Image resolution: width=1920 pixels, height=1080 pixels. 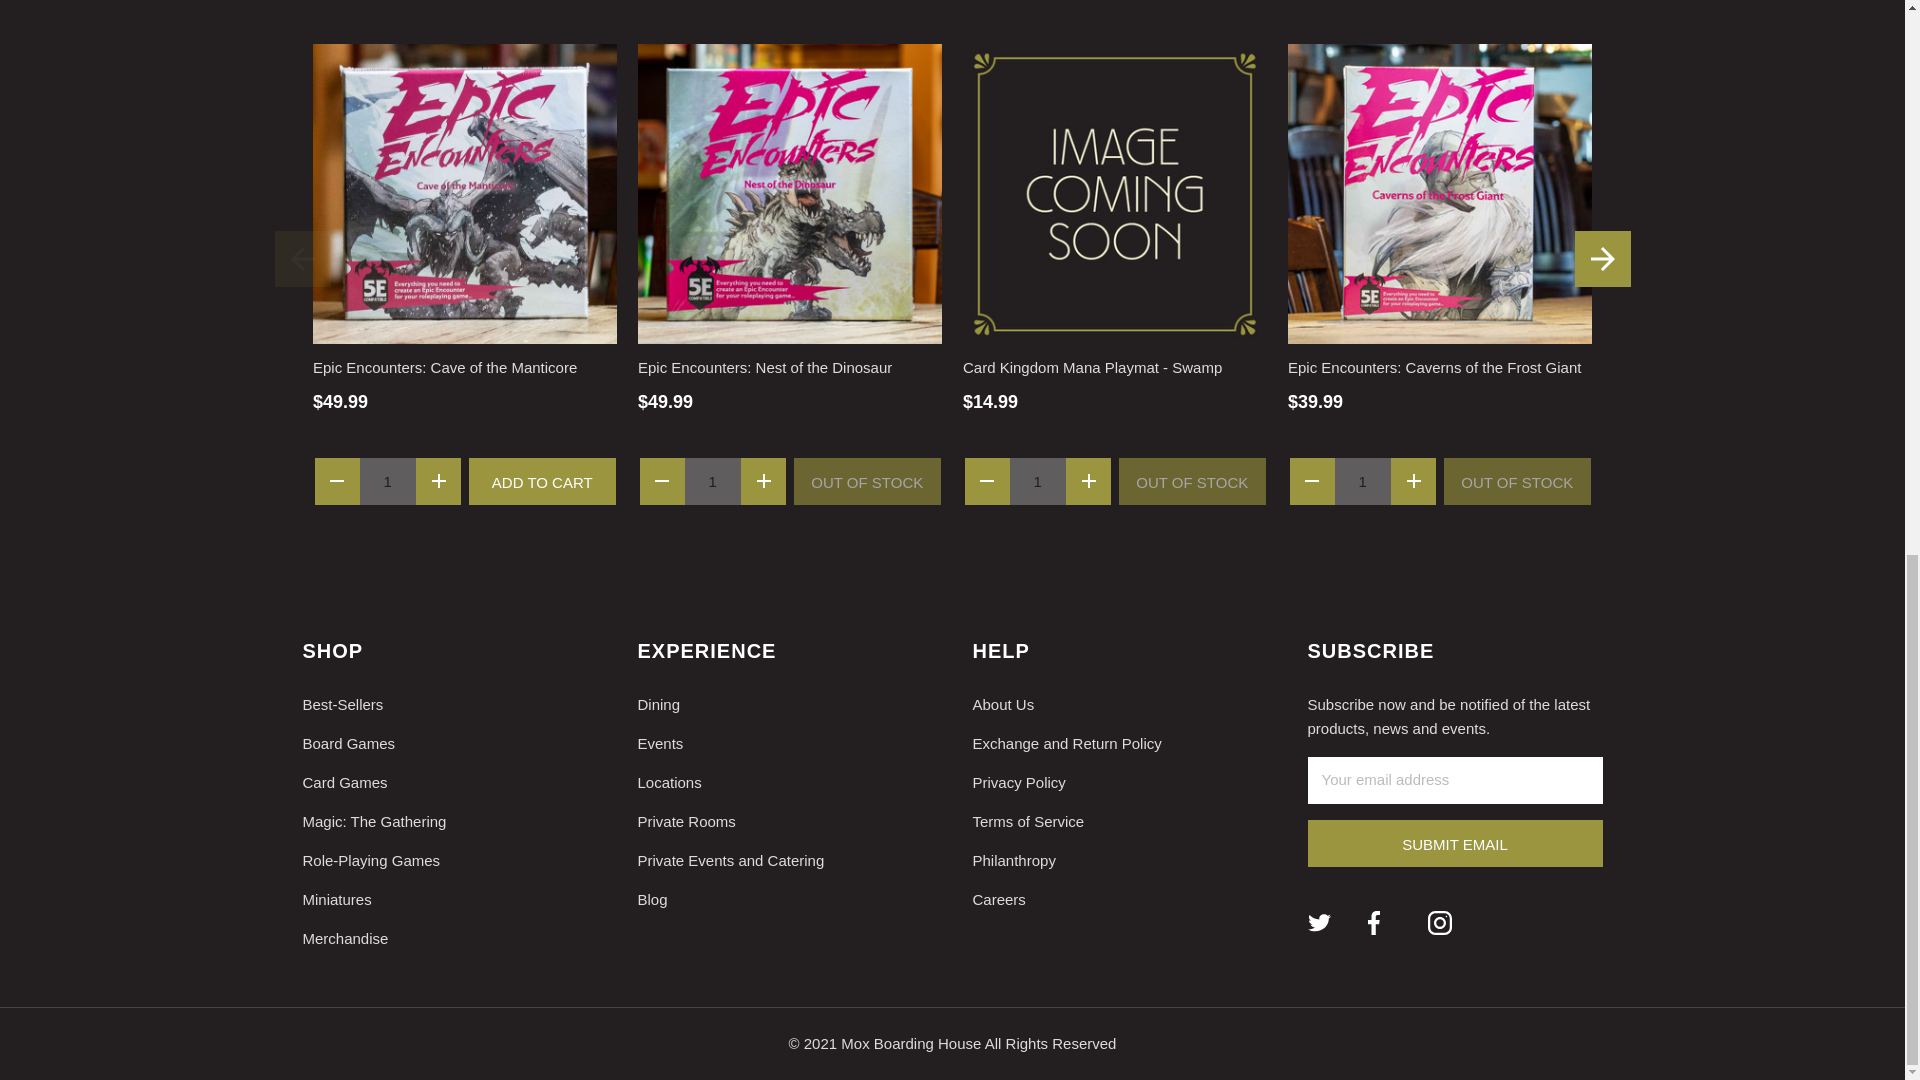 I want to click on Card Kingdom Mana Playmat - Swamp, so click(x=1115, y=193).